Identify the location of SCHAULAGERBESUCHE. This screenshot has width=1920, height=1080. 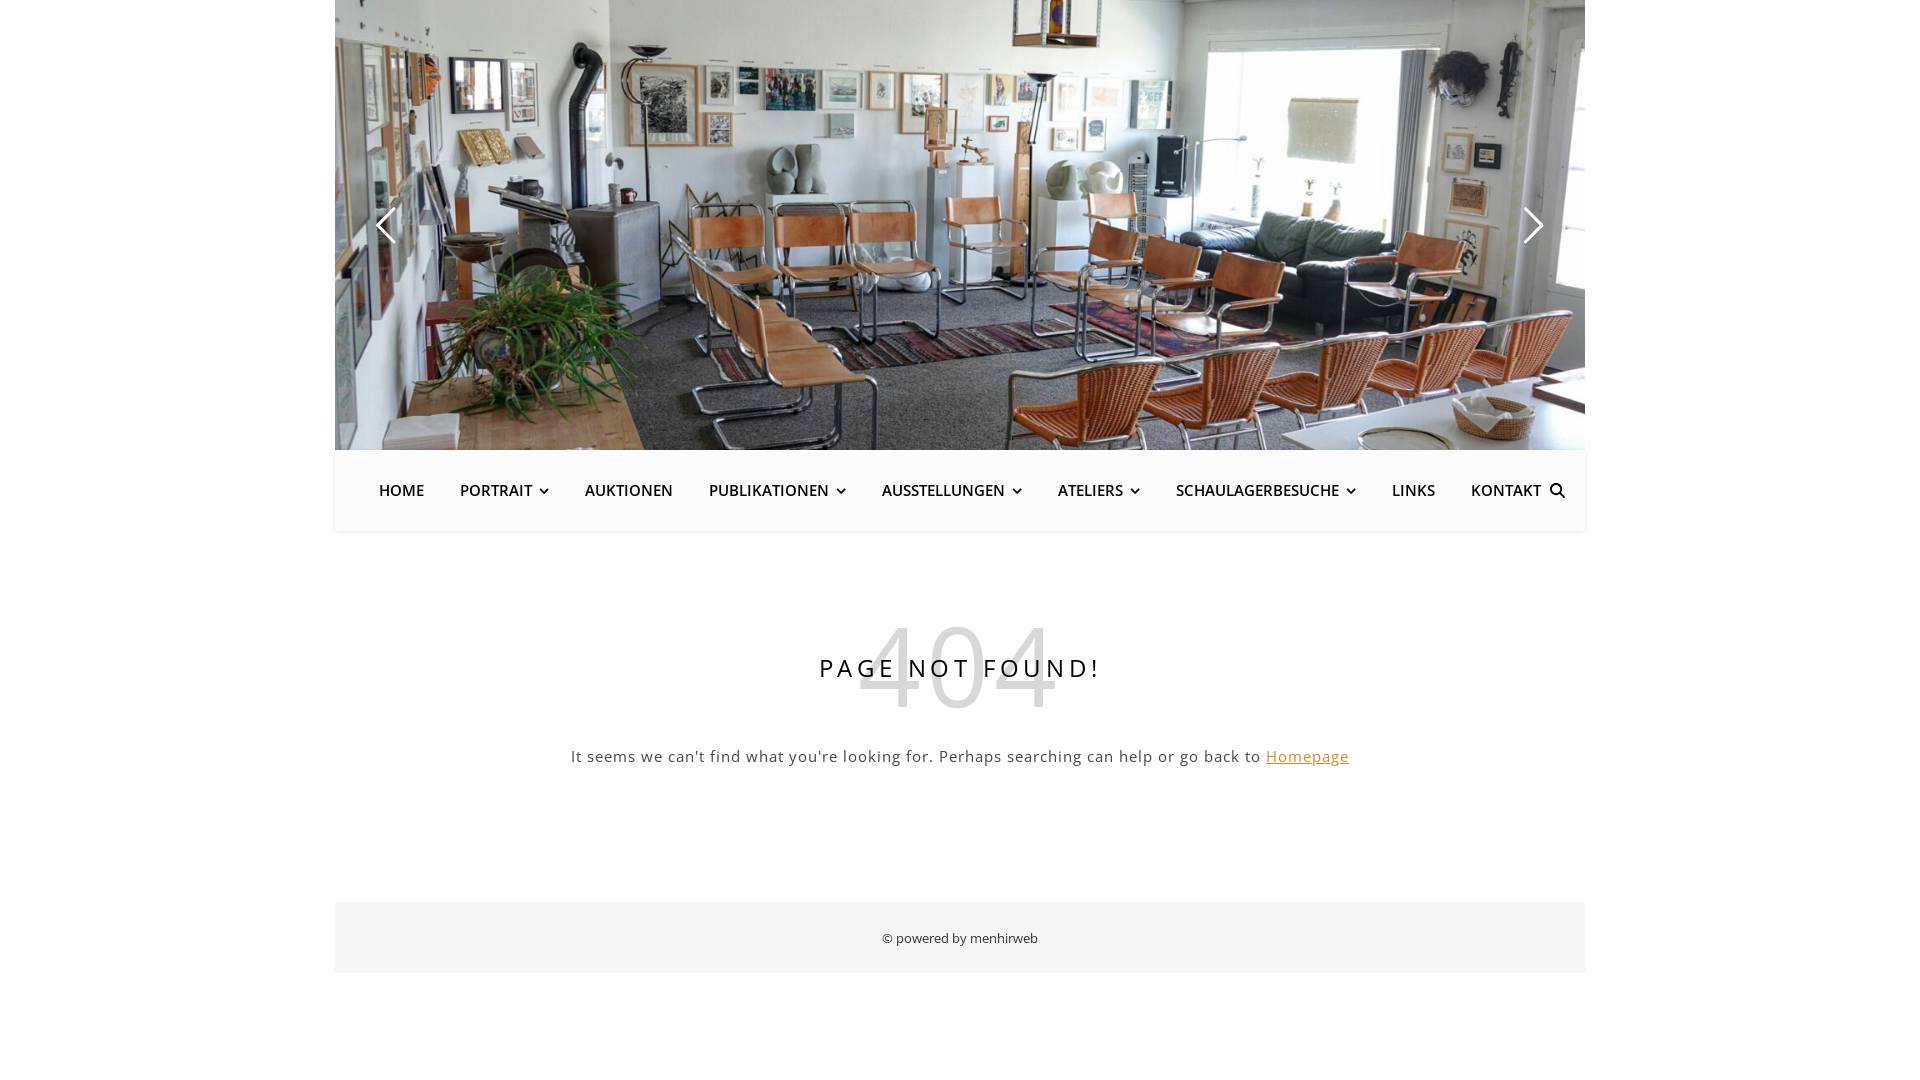
(1266, 490).